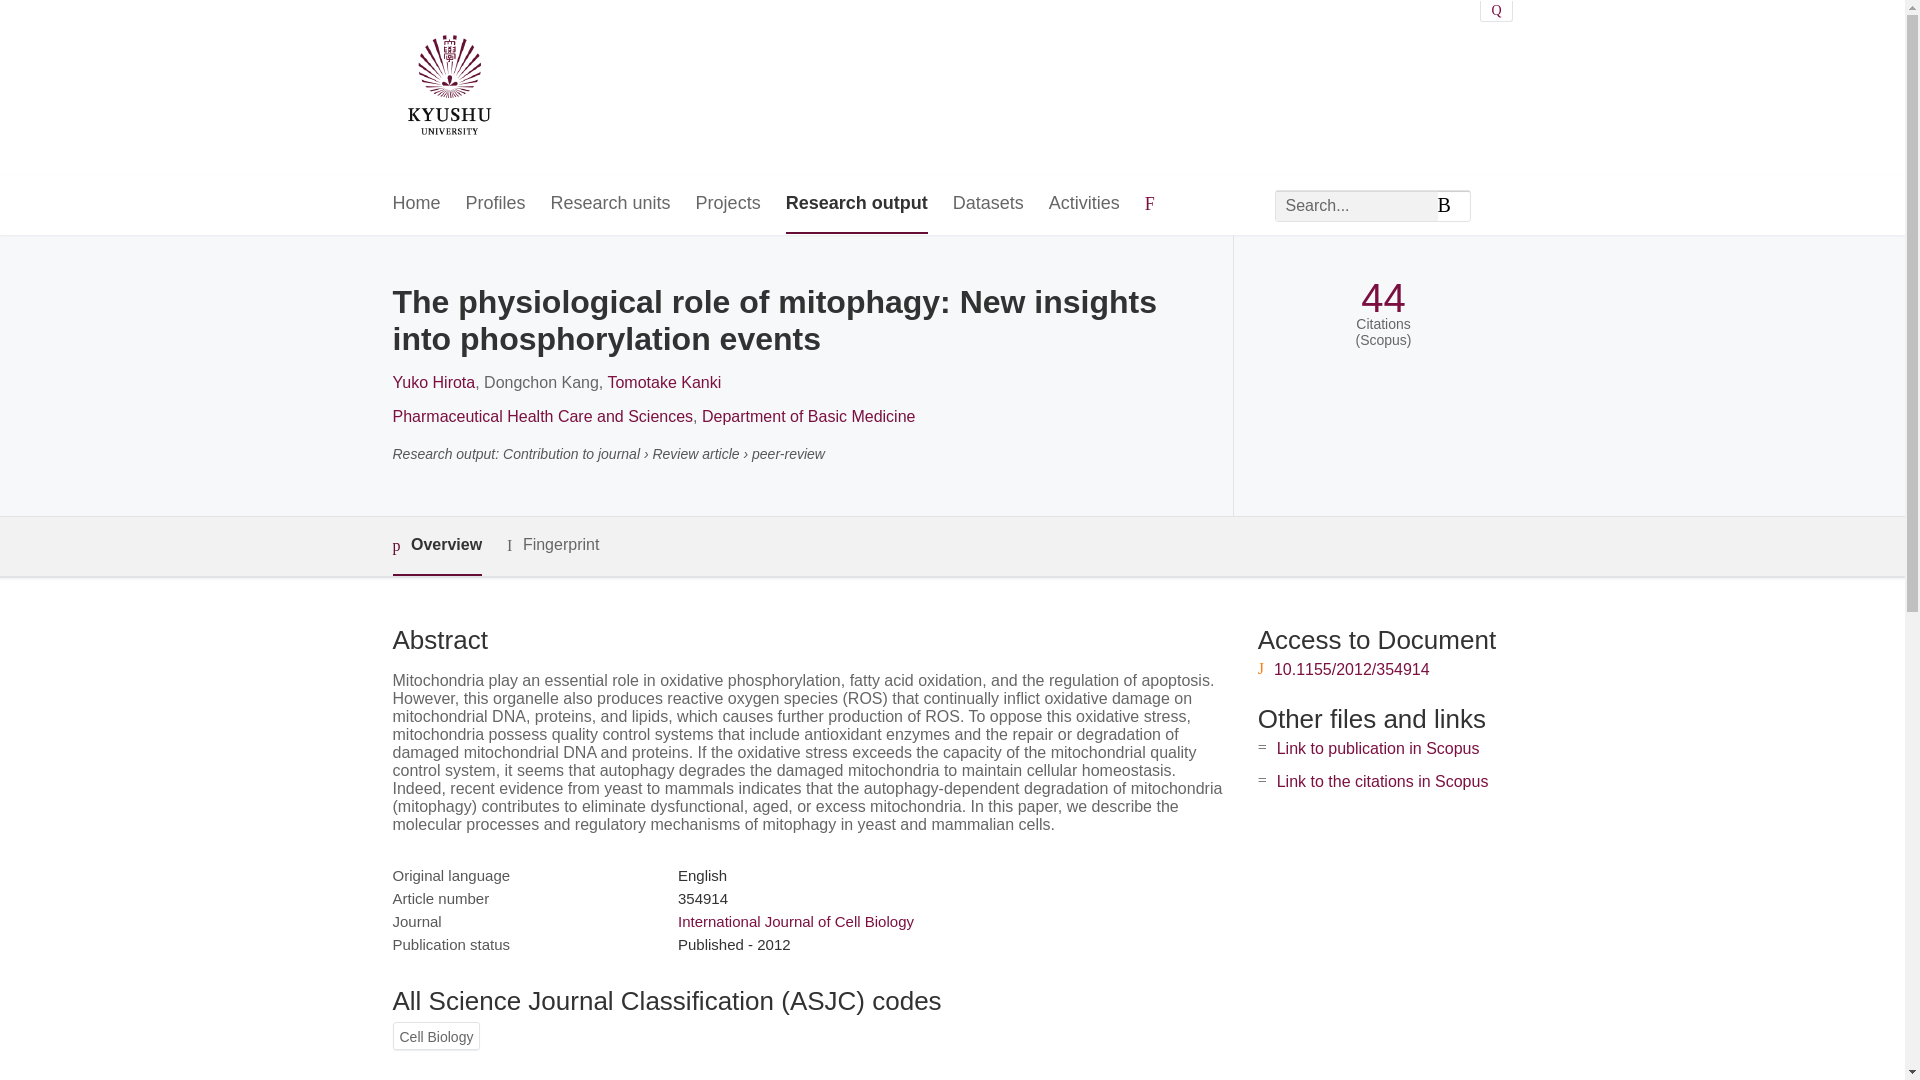 This screenshot has height=1080, width=1920. Describe the element at coordinates (496, 204) in the screenshot. I see `Profiles` at that location.